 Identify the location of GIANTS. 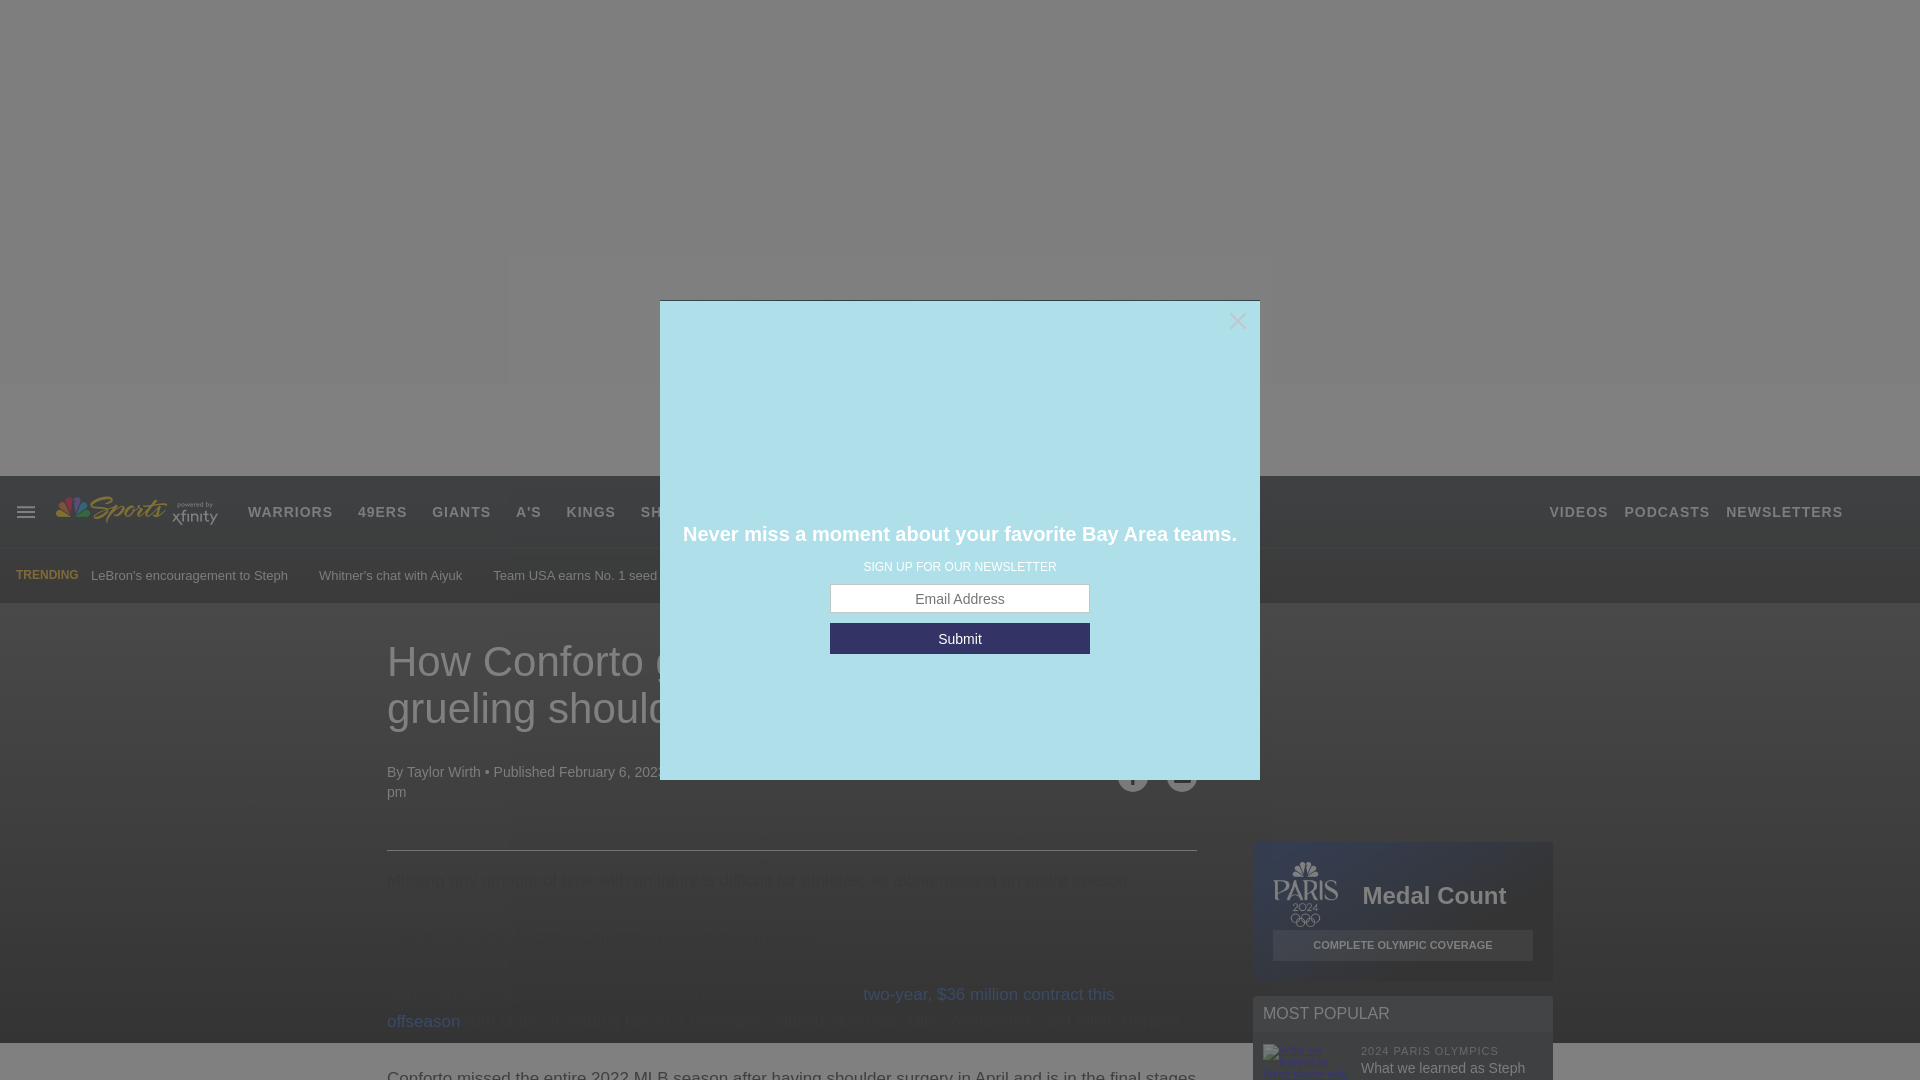
(462, 512).